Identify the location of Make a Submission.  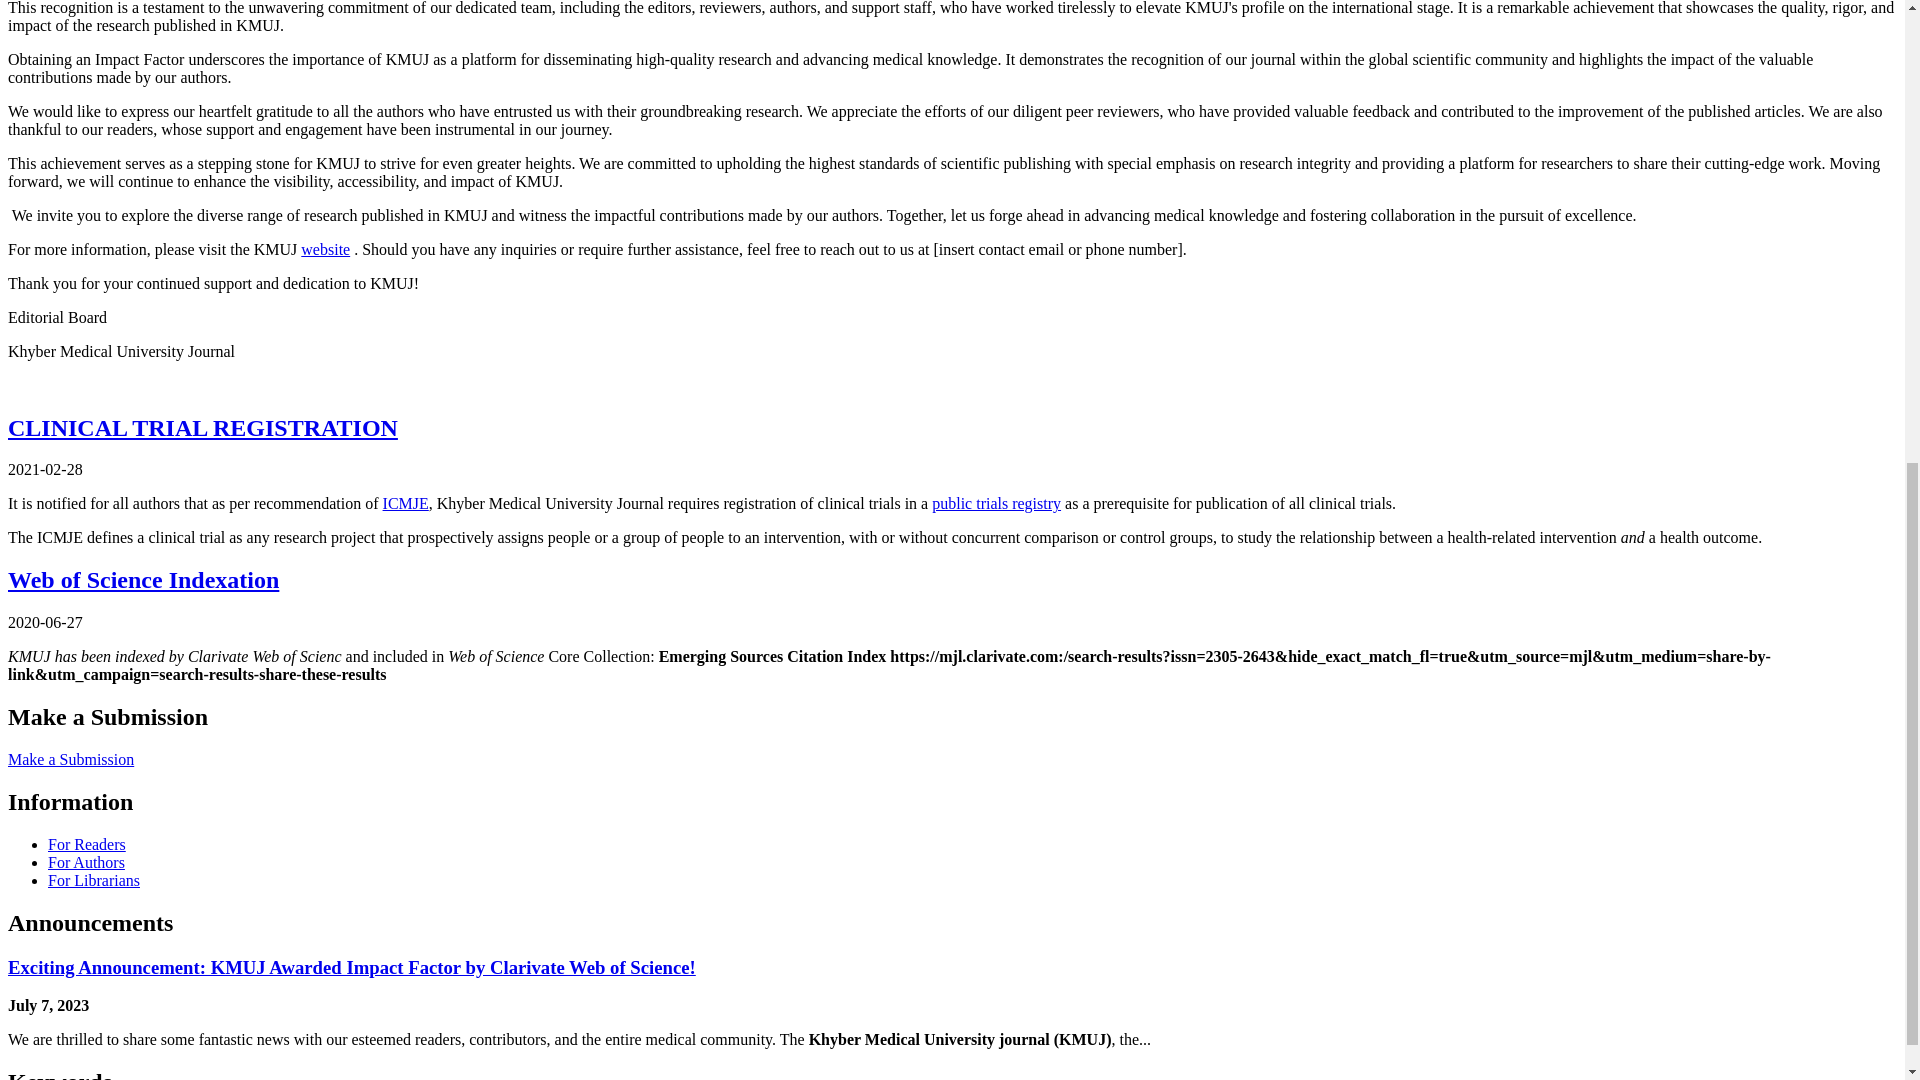
(70, 758).